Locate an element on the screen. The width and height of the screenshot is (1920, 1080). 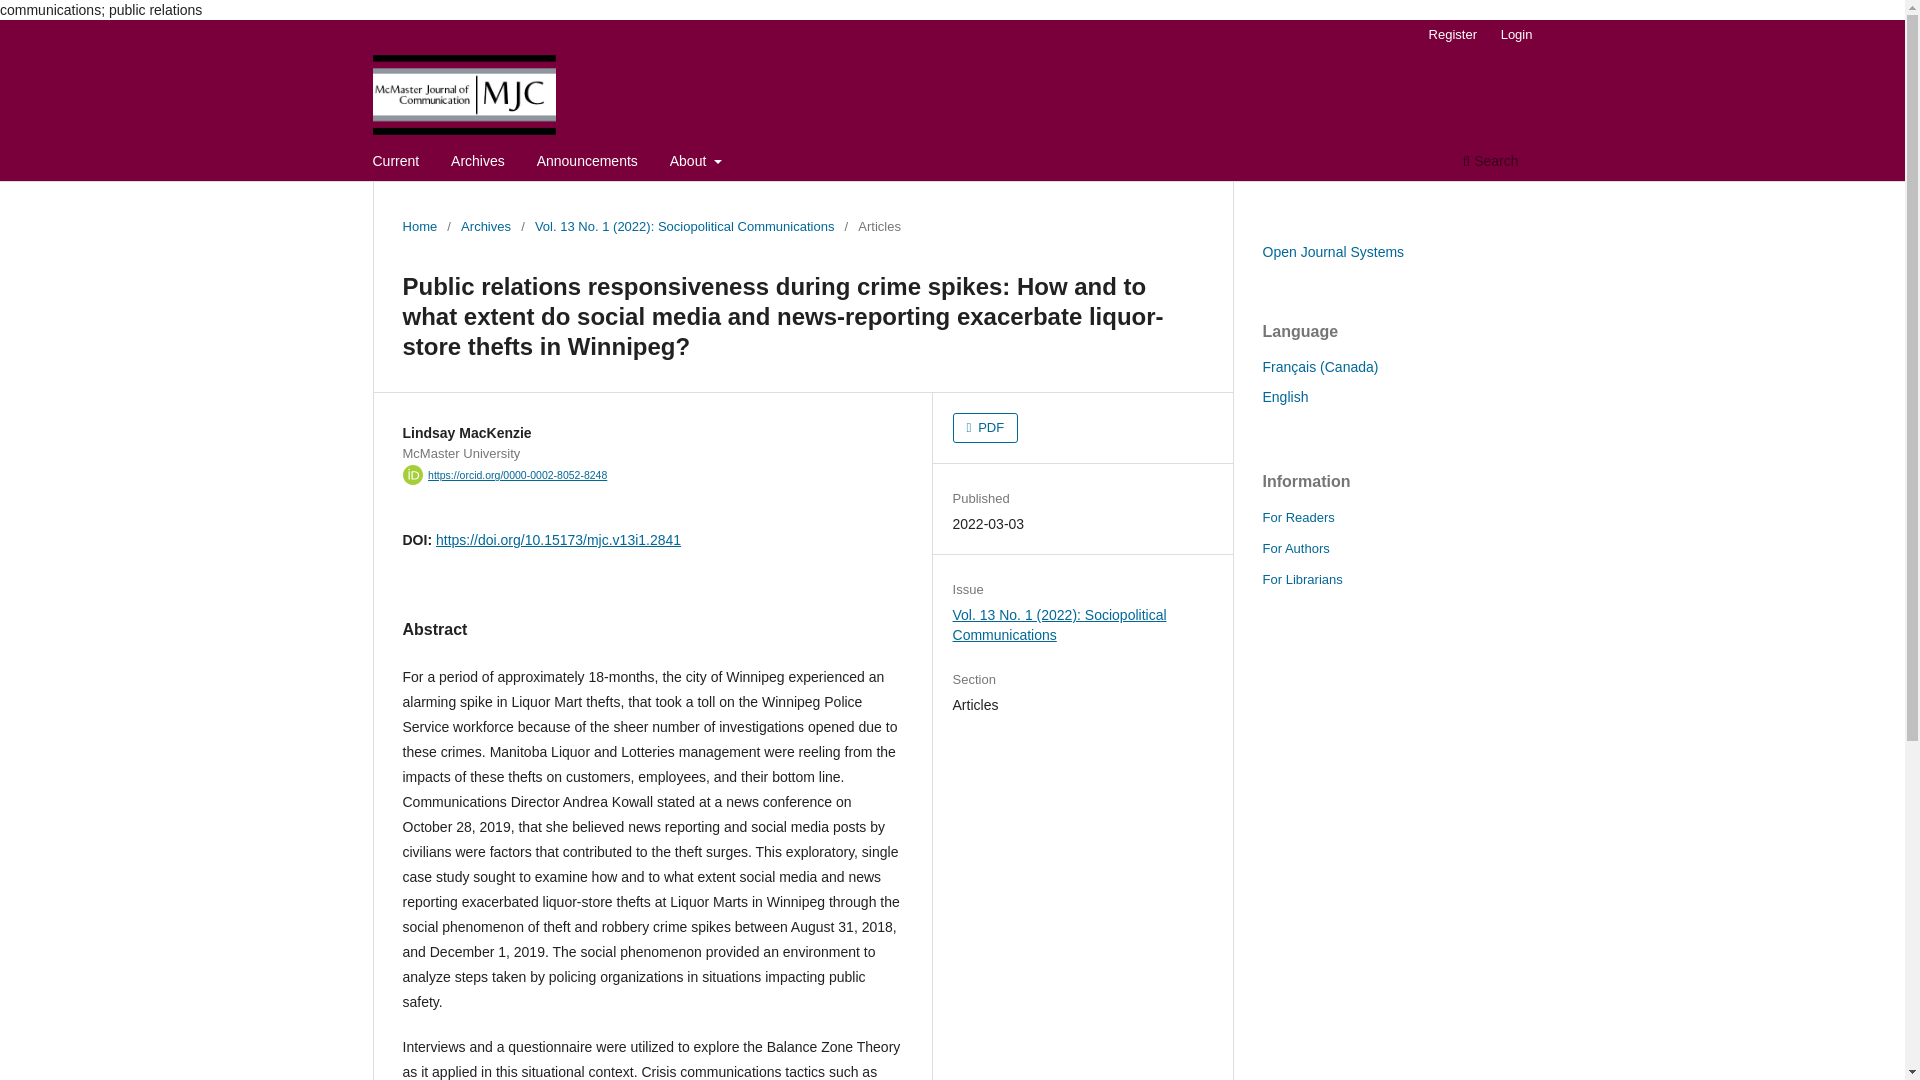
Home is located at coordinates (419, 226).